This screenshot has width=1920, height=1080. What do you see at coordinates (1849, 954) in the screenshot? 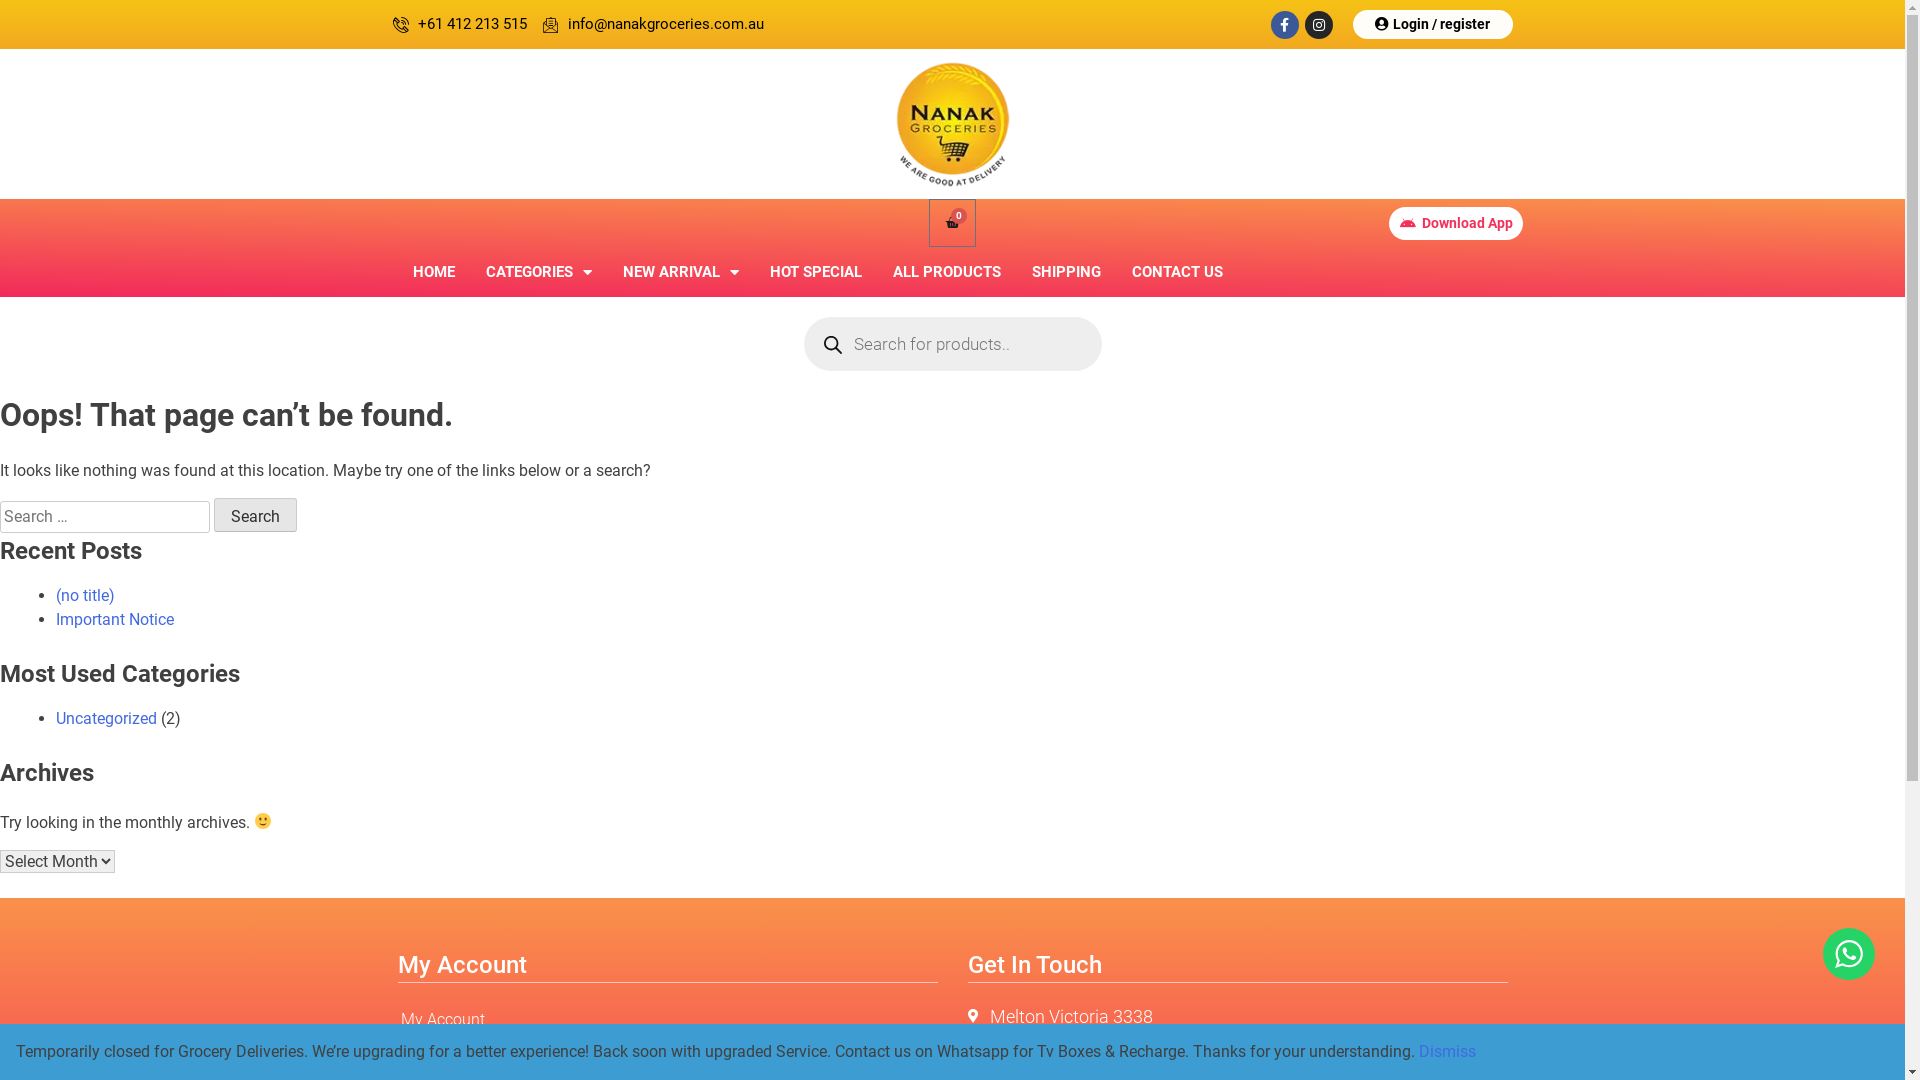
I see `WhatsApp us` at bounding box center [1849, 954].